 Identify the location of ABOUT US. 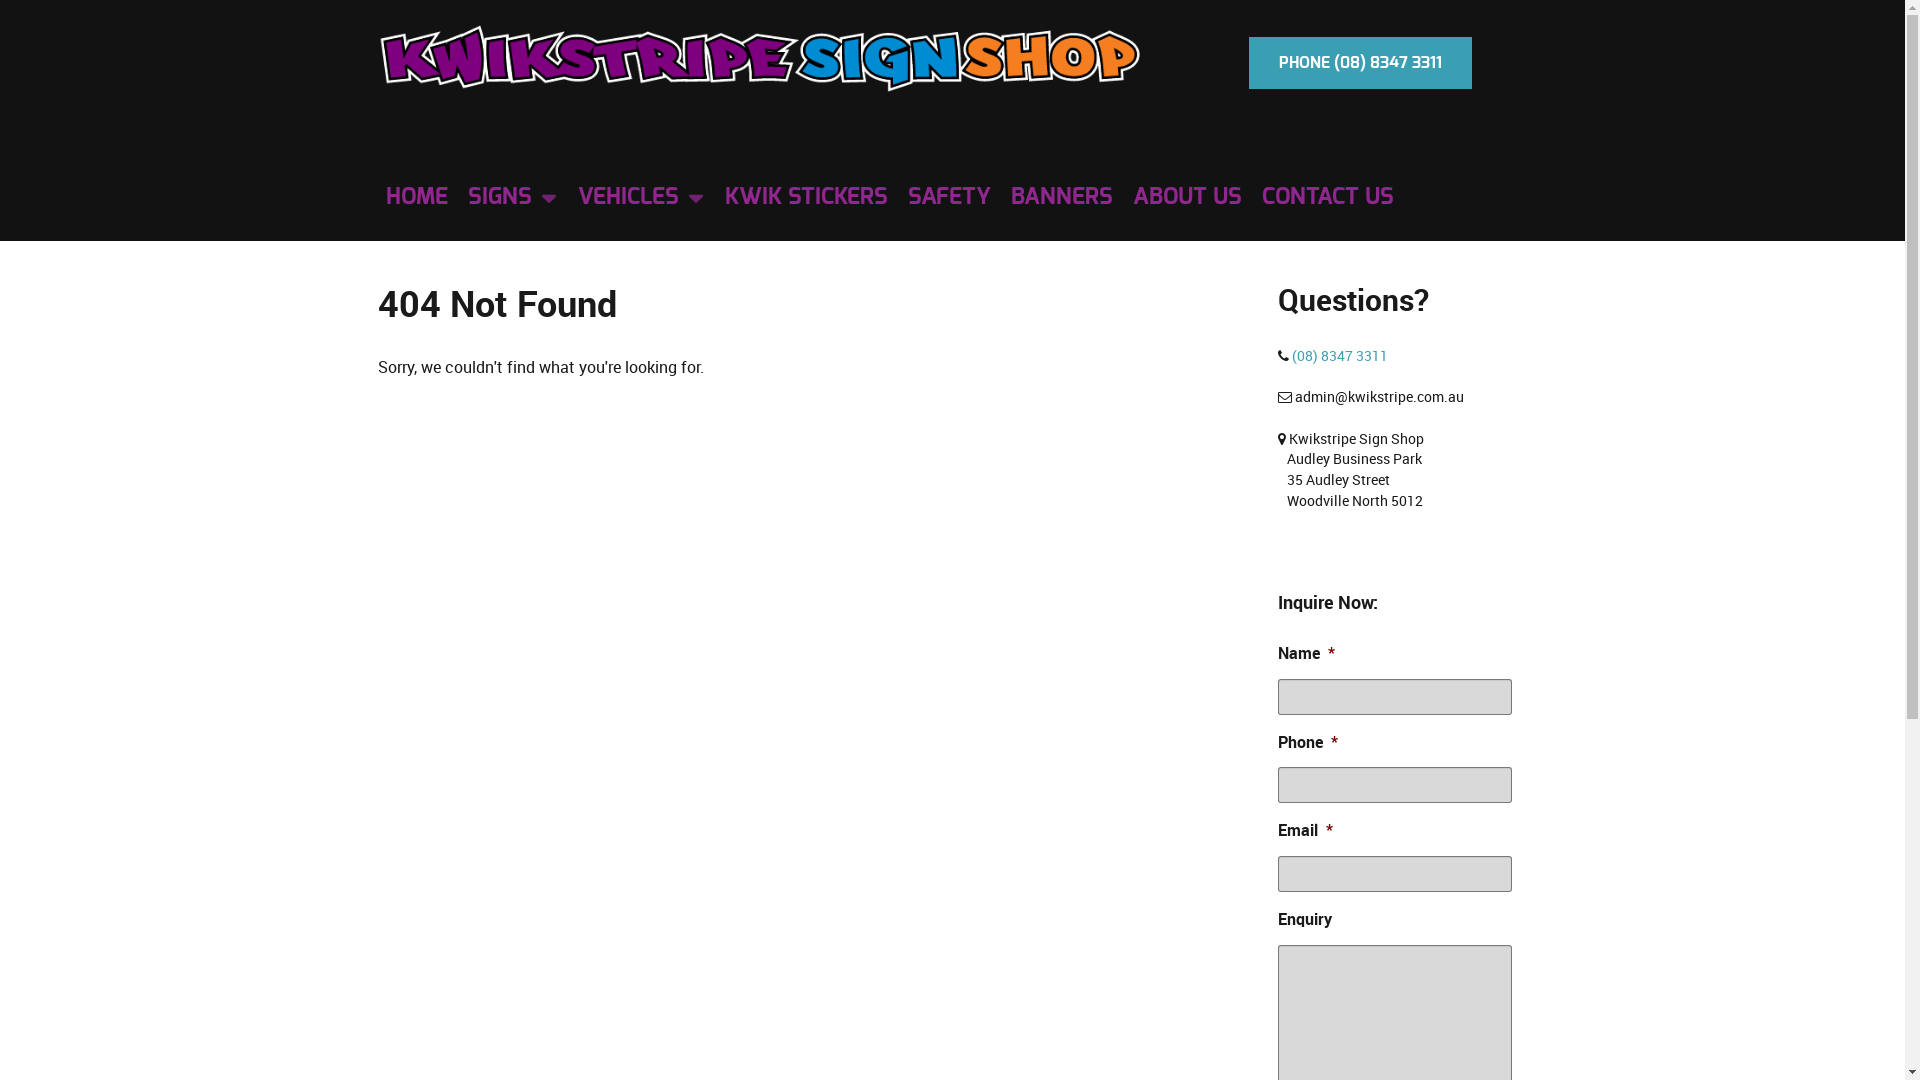
(1186, 198).